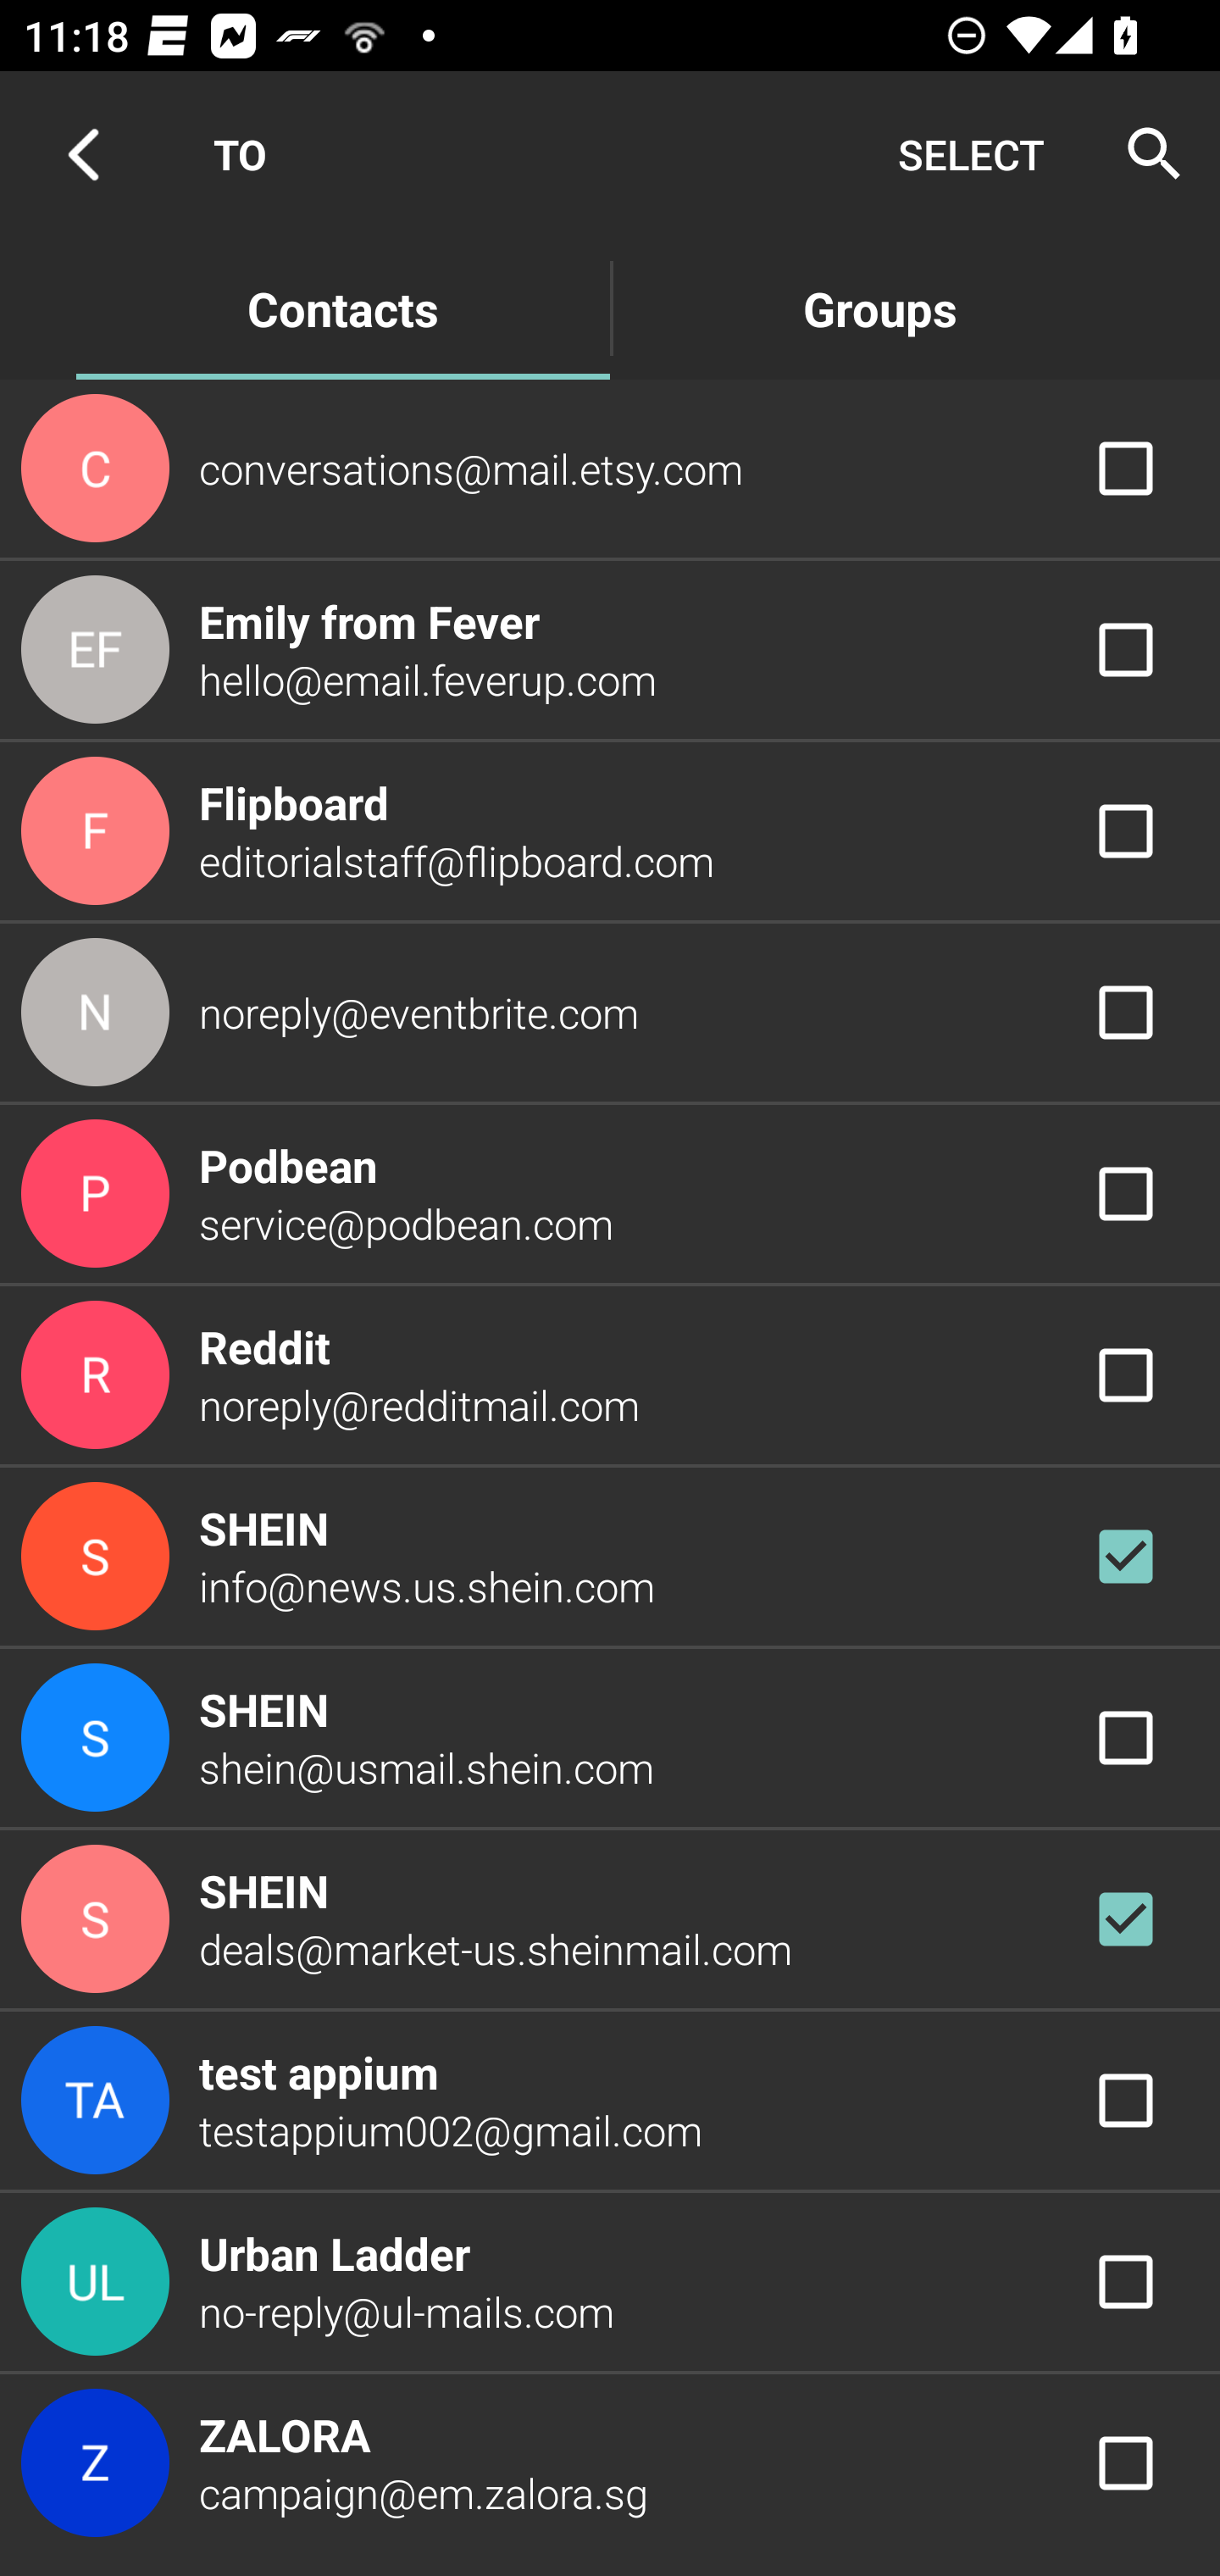 The image size is (1220, 2576). What do you see at coordinates (610, 1374) in the screenshot?
I see `Reddit noreply@redditmail.com` at bounding box center [610, 1374].